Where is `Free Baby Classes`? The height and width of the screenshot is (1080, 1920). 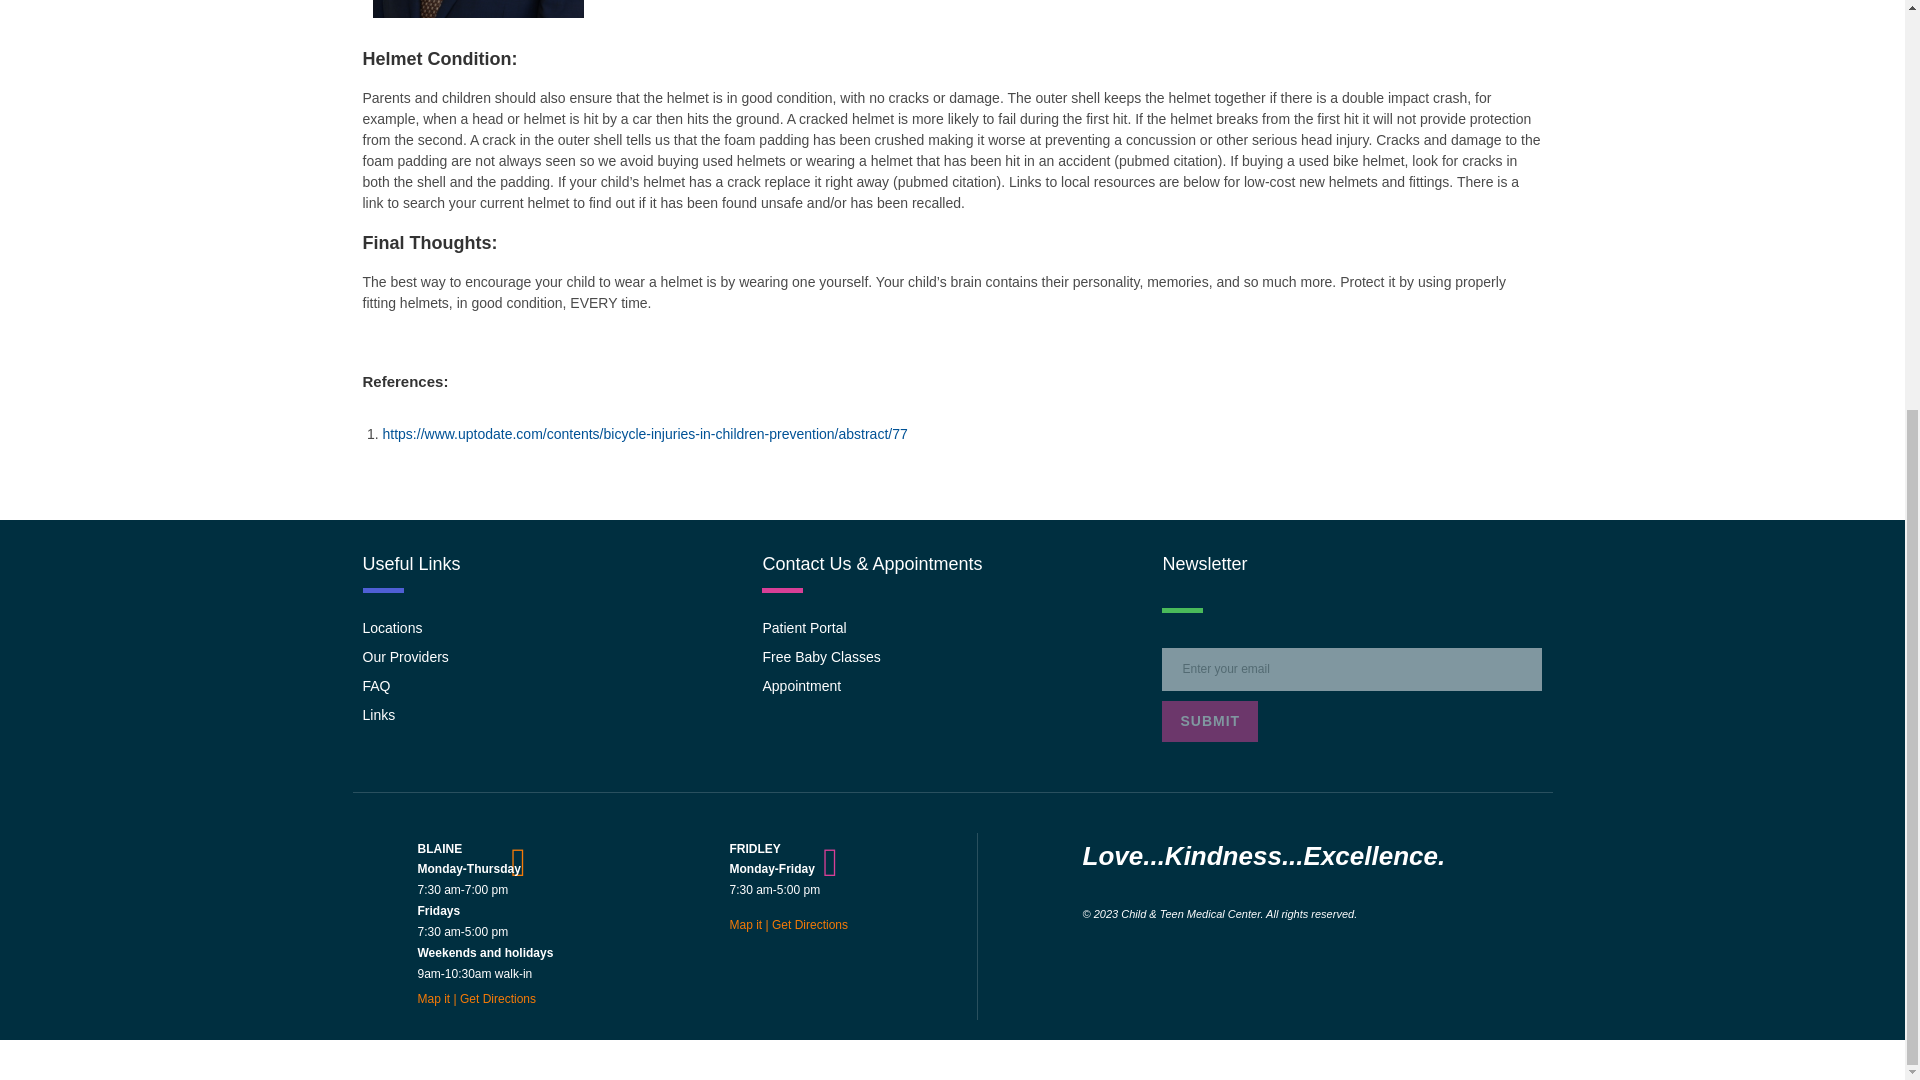 Free Baby Classes is located at coordinates (952, 657).